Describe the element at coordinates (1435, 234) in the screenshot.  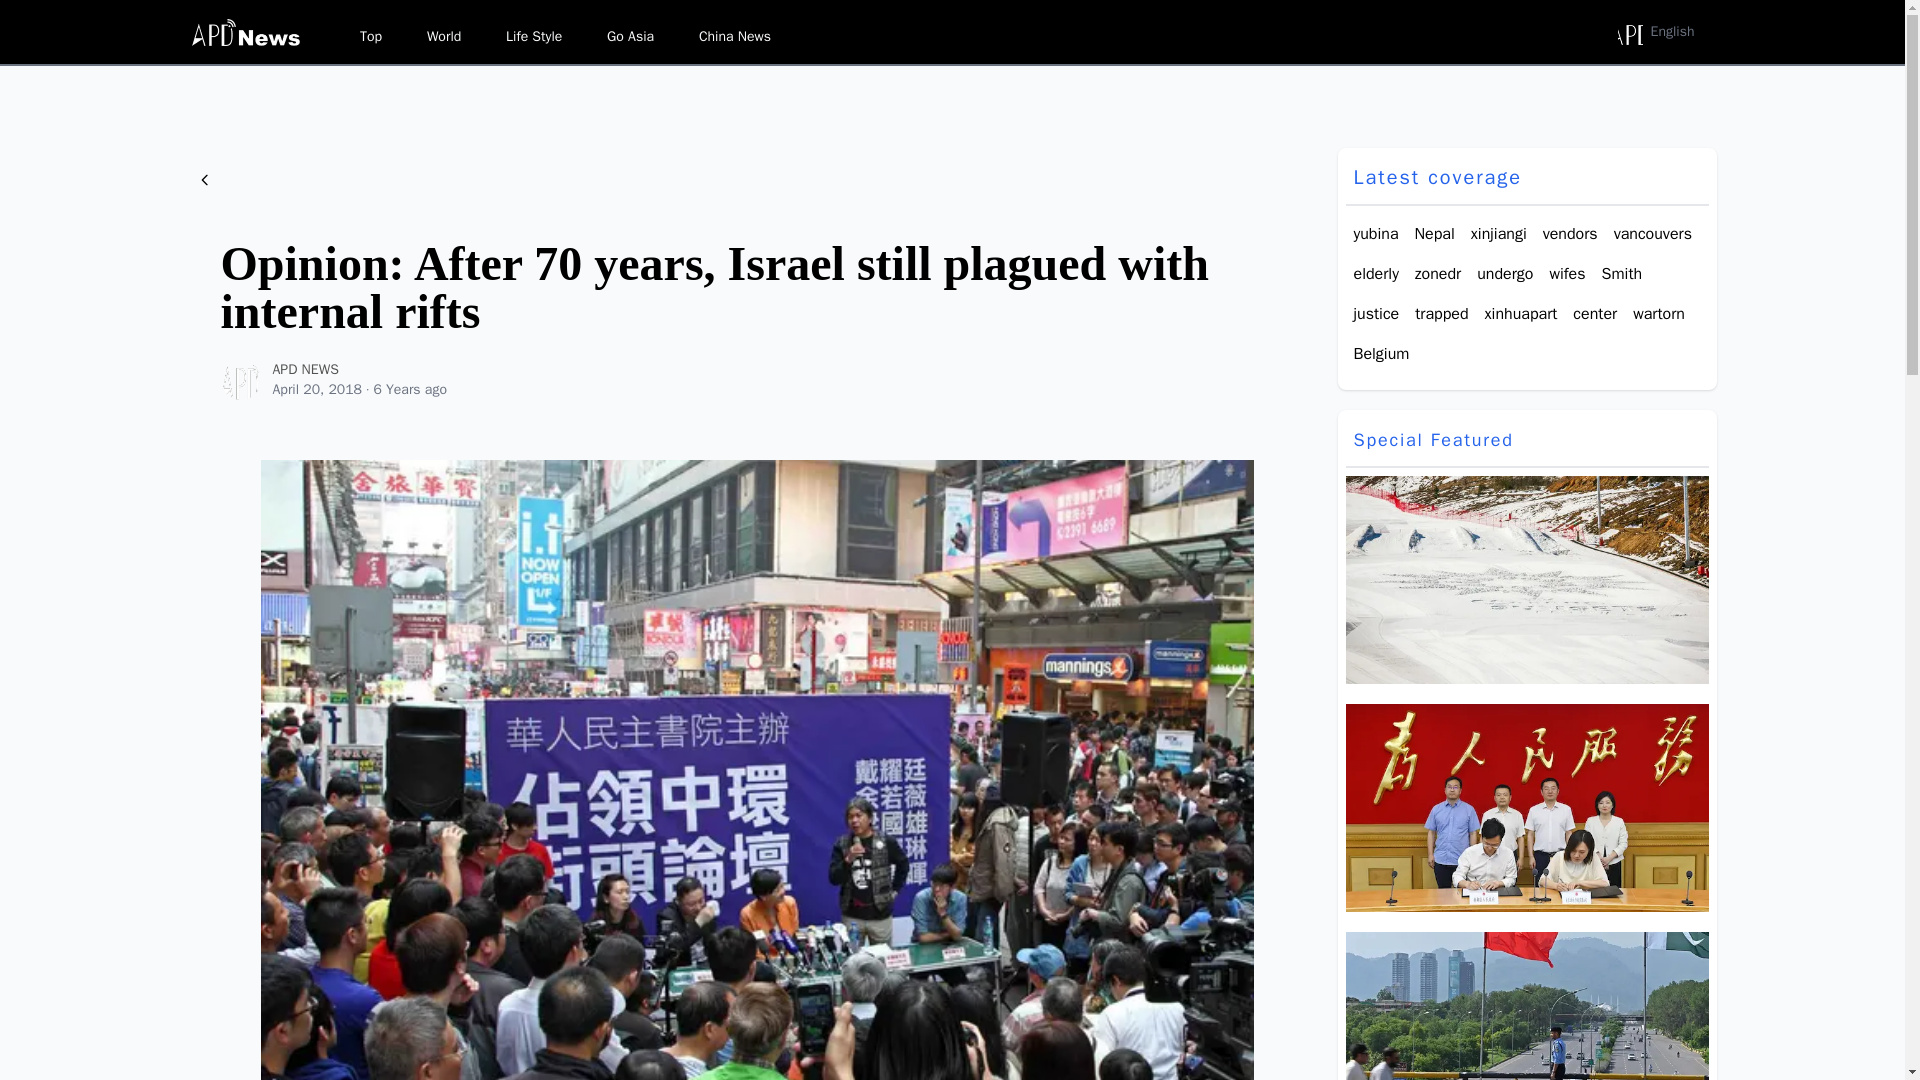
I see `Nepal` at that location.